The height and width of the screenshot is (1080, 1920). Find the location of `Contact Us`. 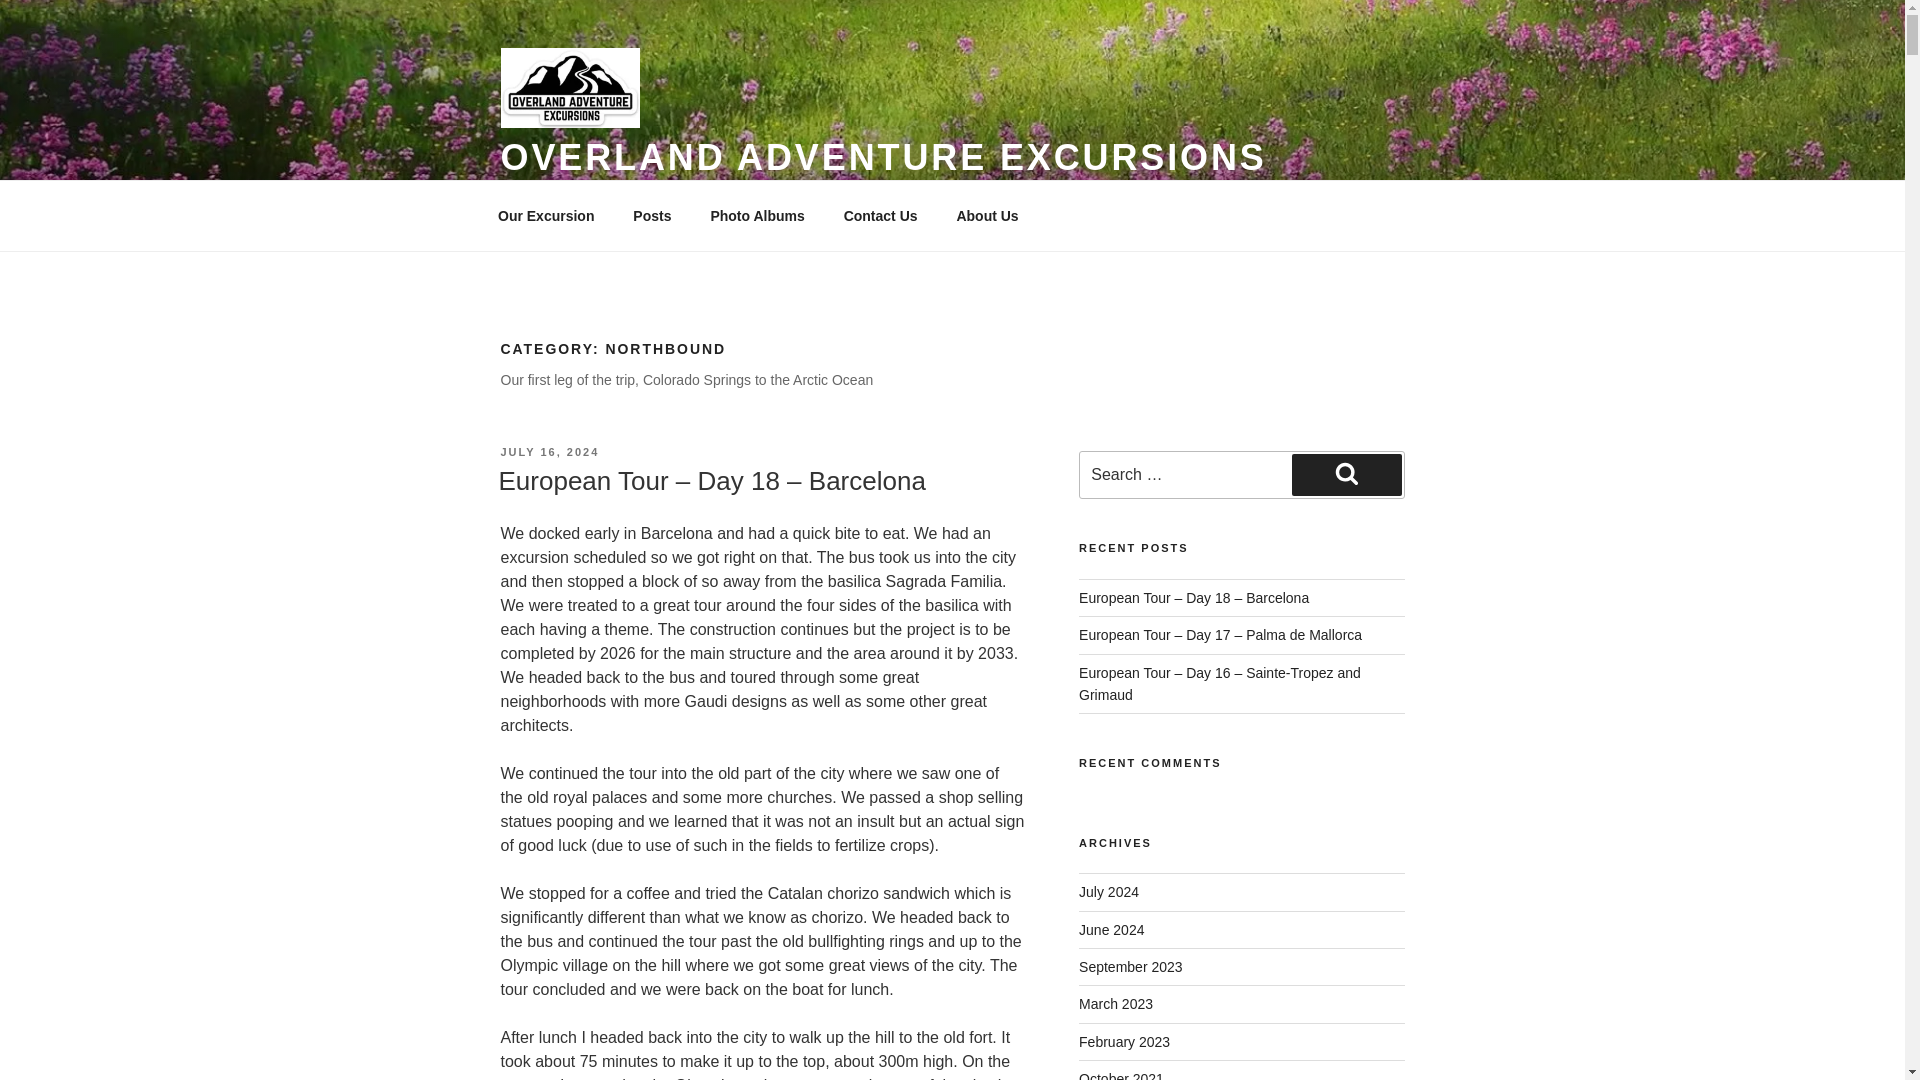

Contact Us is located at coordinates (880, 216).